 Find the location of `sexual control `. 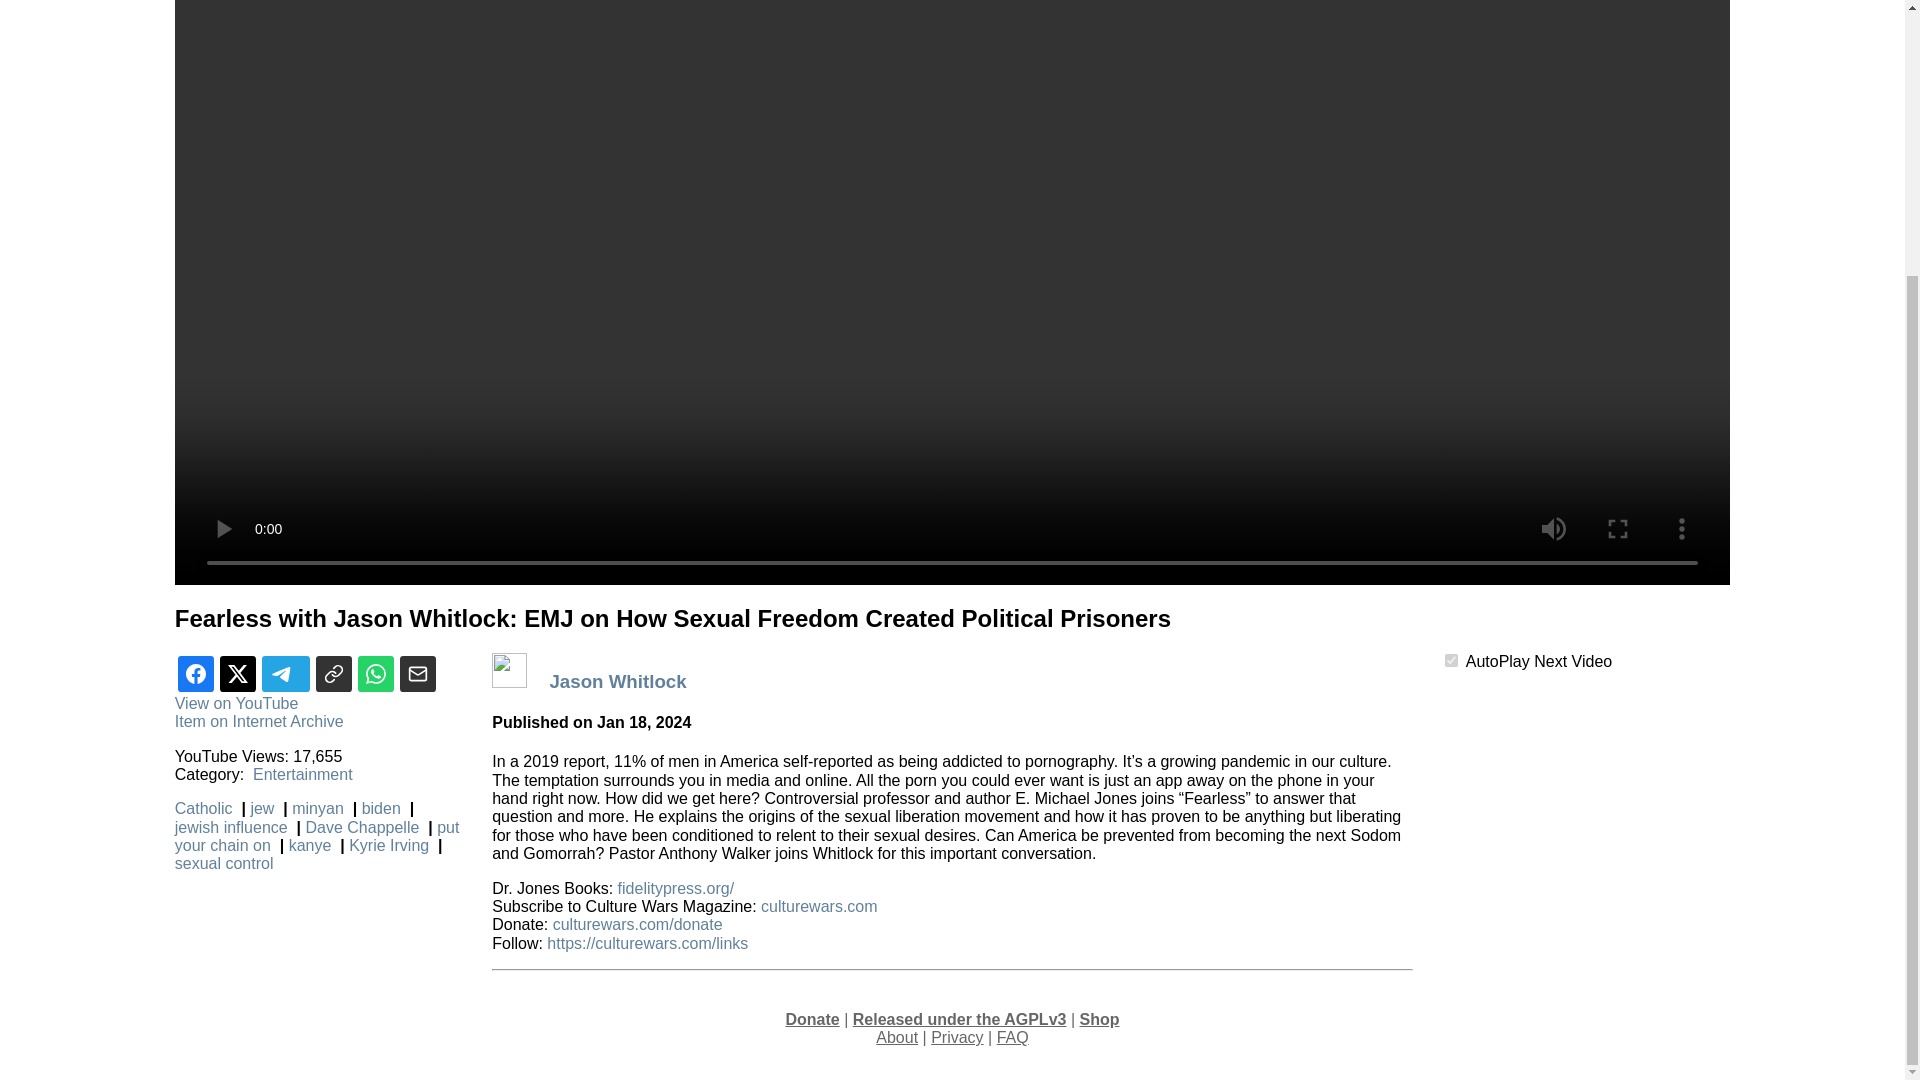

sexual control  is located at coordinates (226, 863).